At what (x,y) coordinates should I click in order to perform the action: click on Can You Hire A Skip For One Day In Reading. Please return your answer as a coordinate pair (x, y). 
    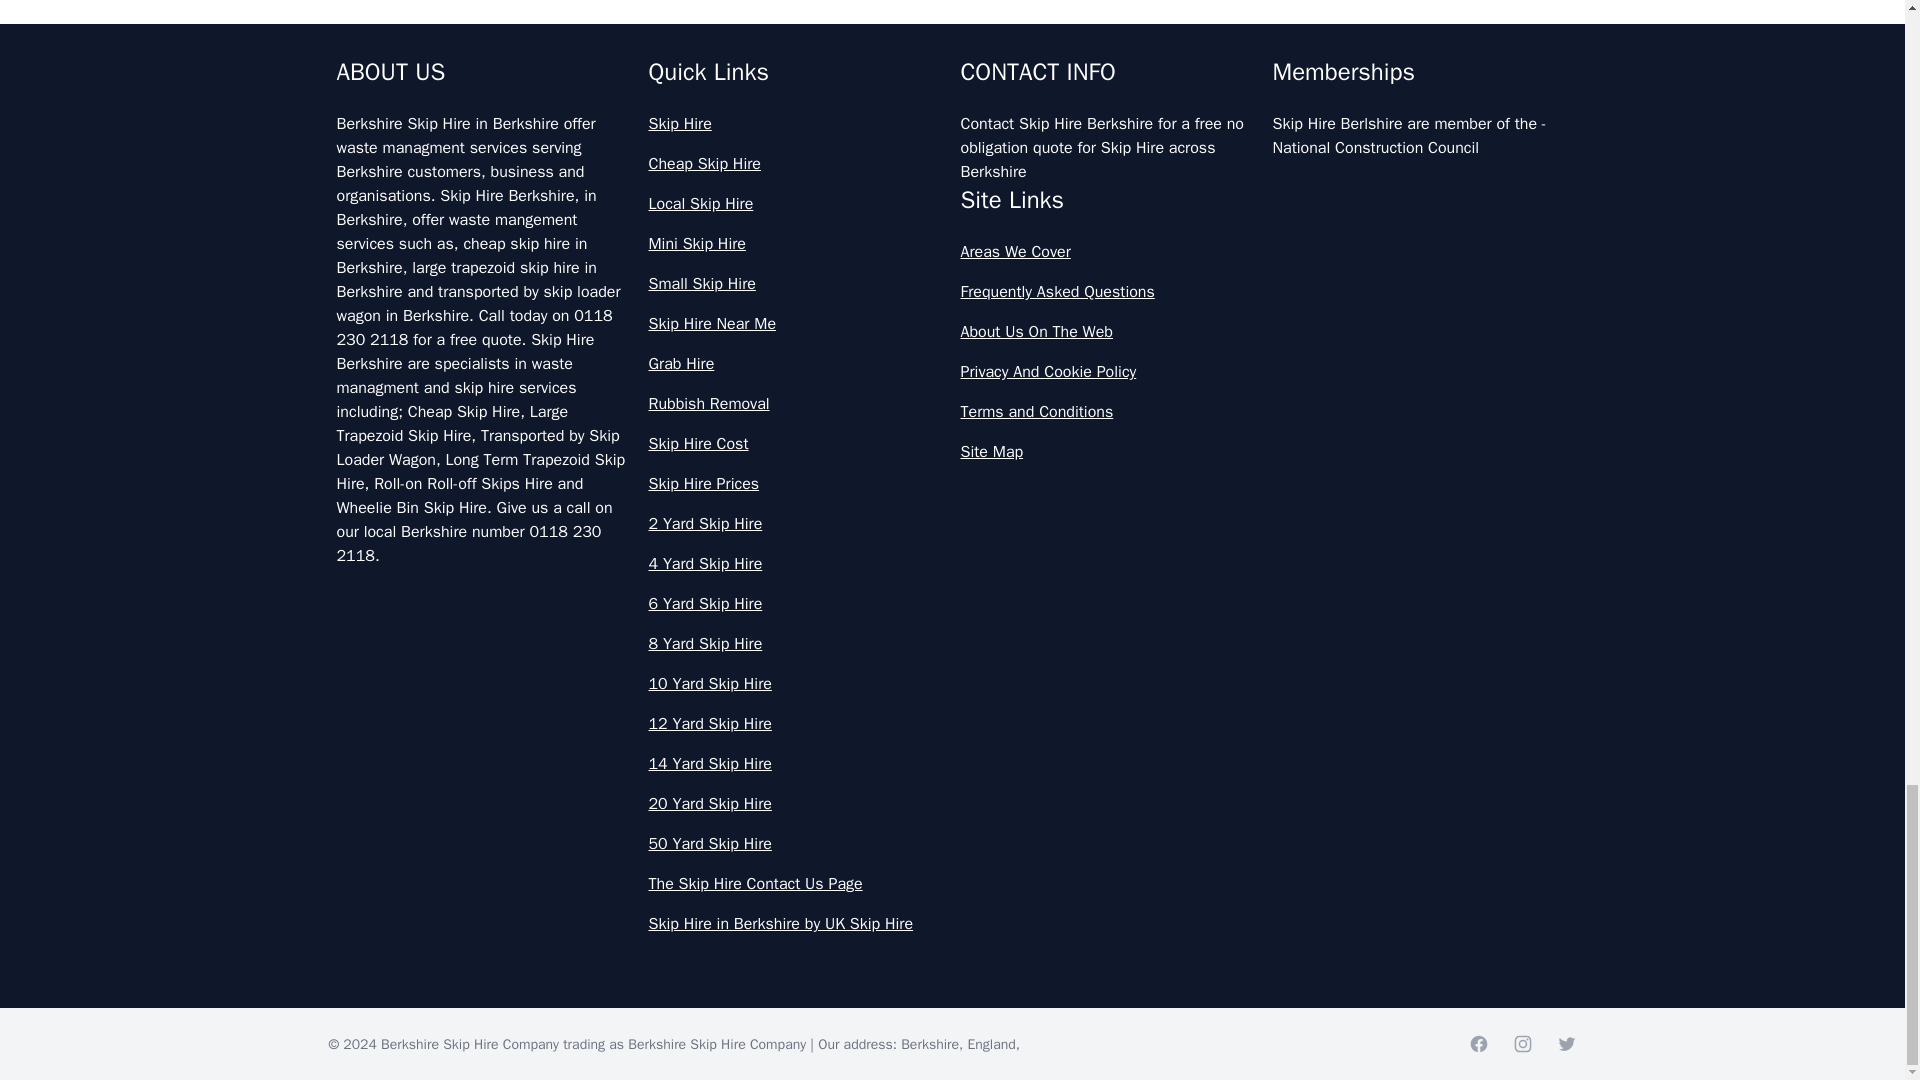
    Looking at the image, I should click on (952, 224).